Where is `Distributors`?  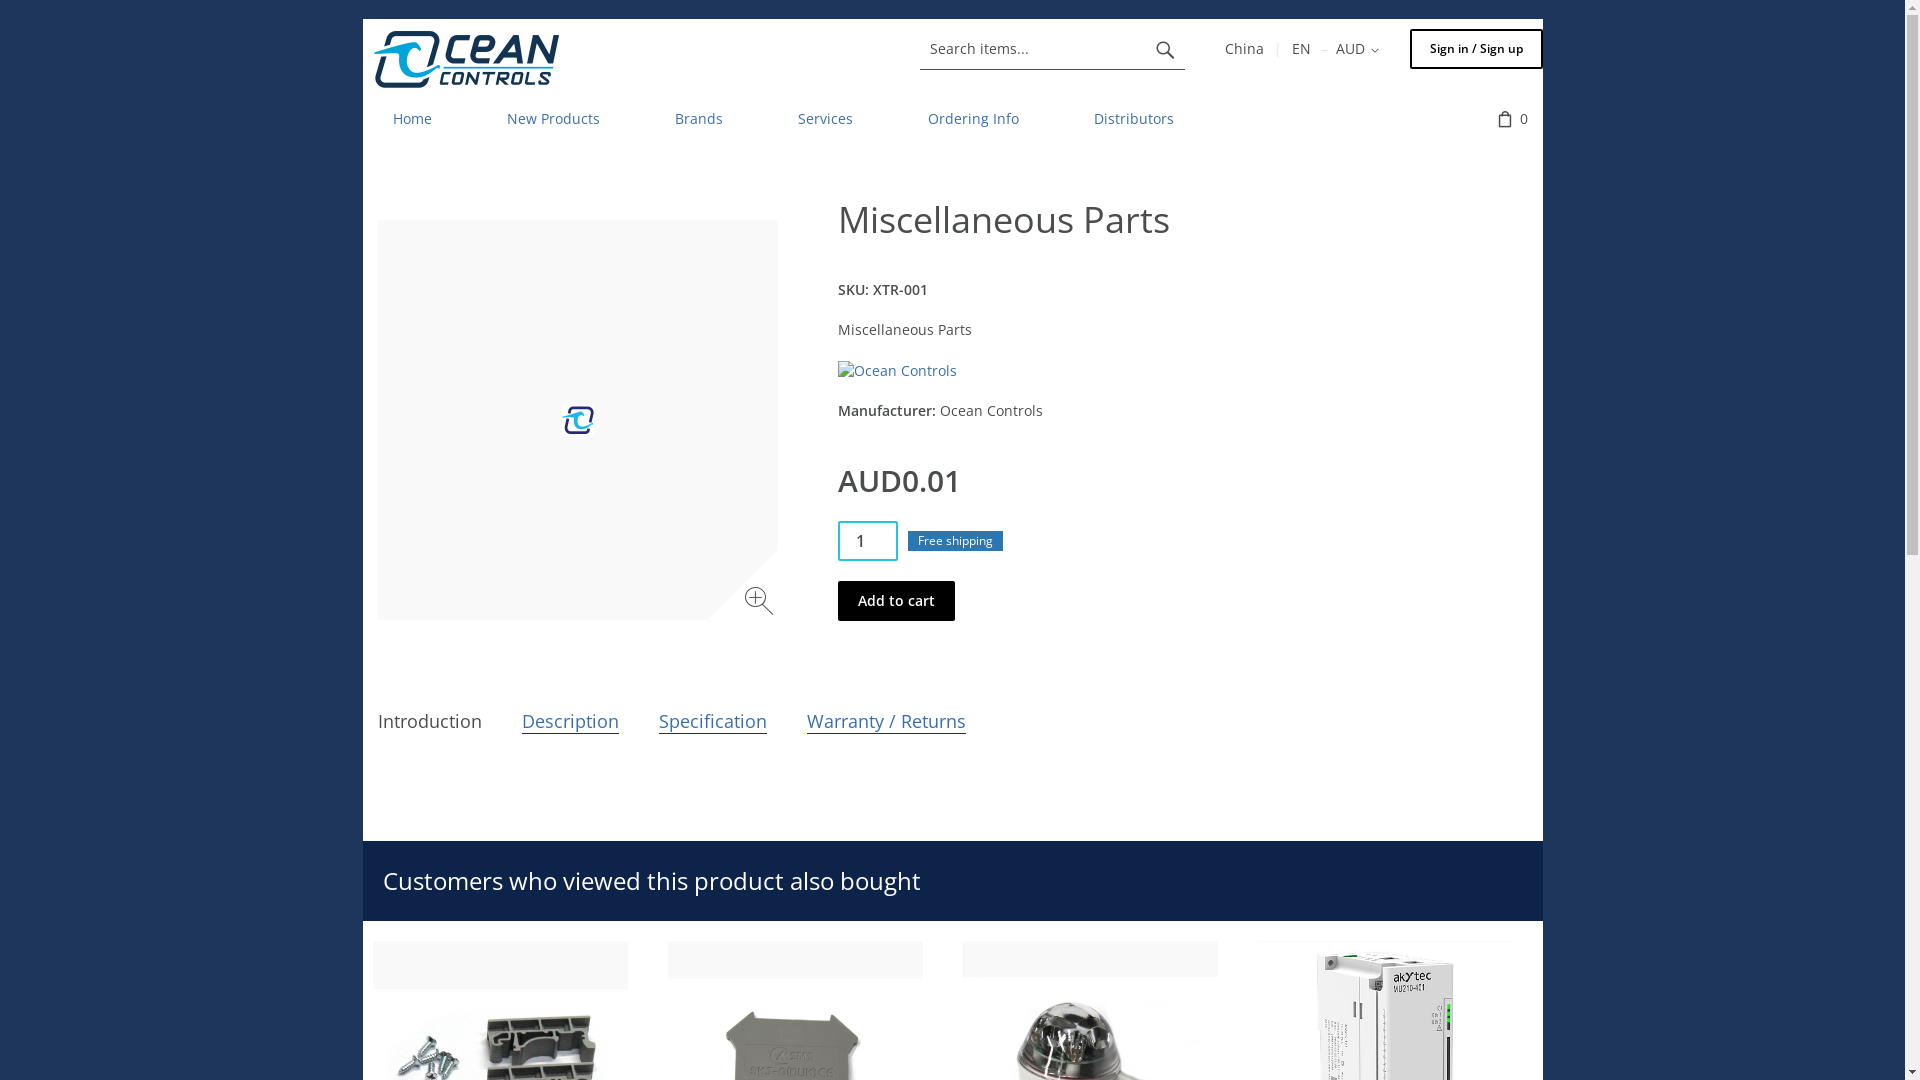
Distributors is located at coordinates (1134, 119).